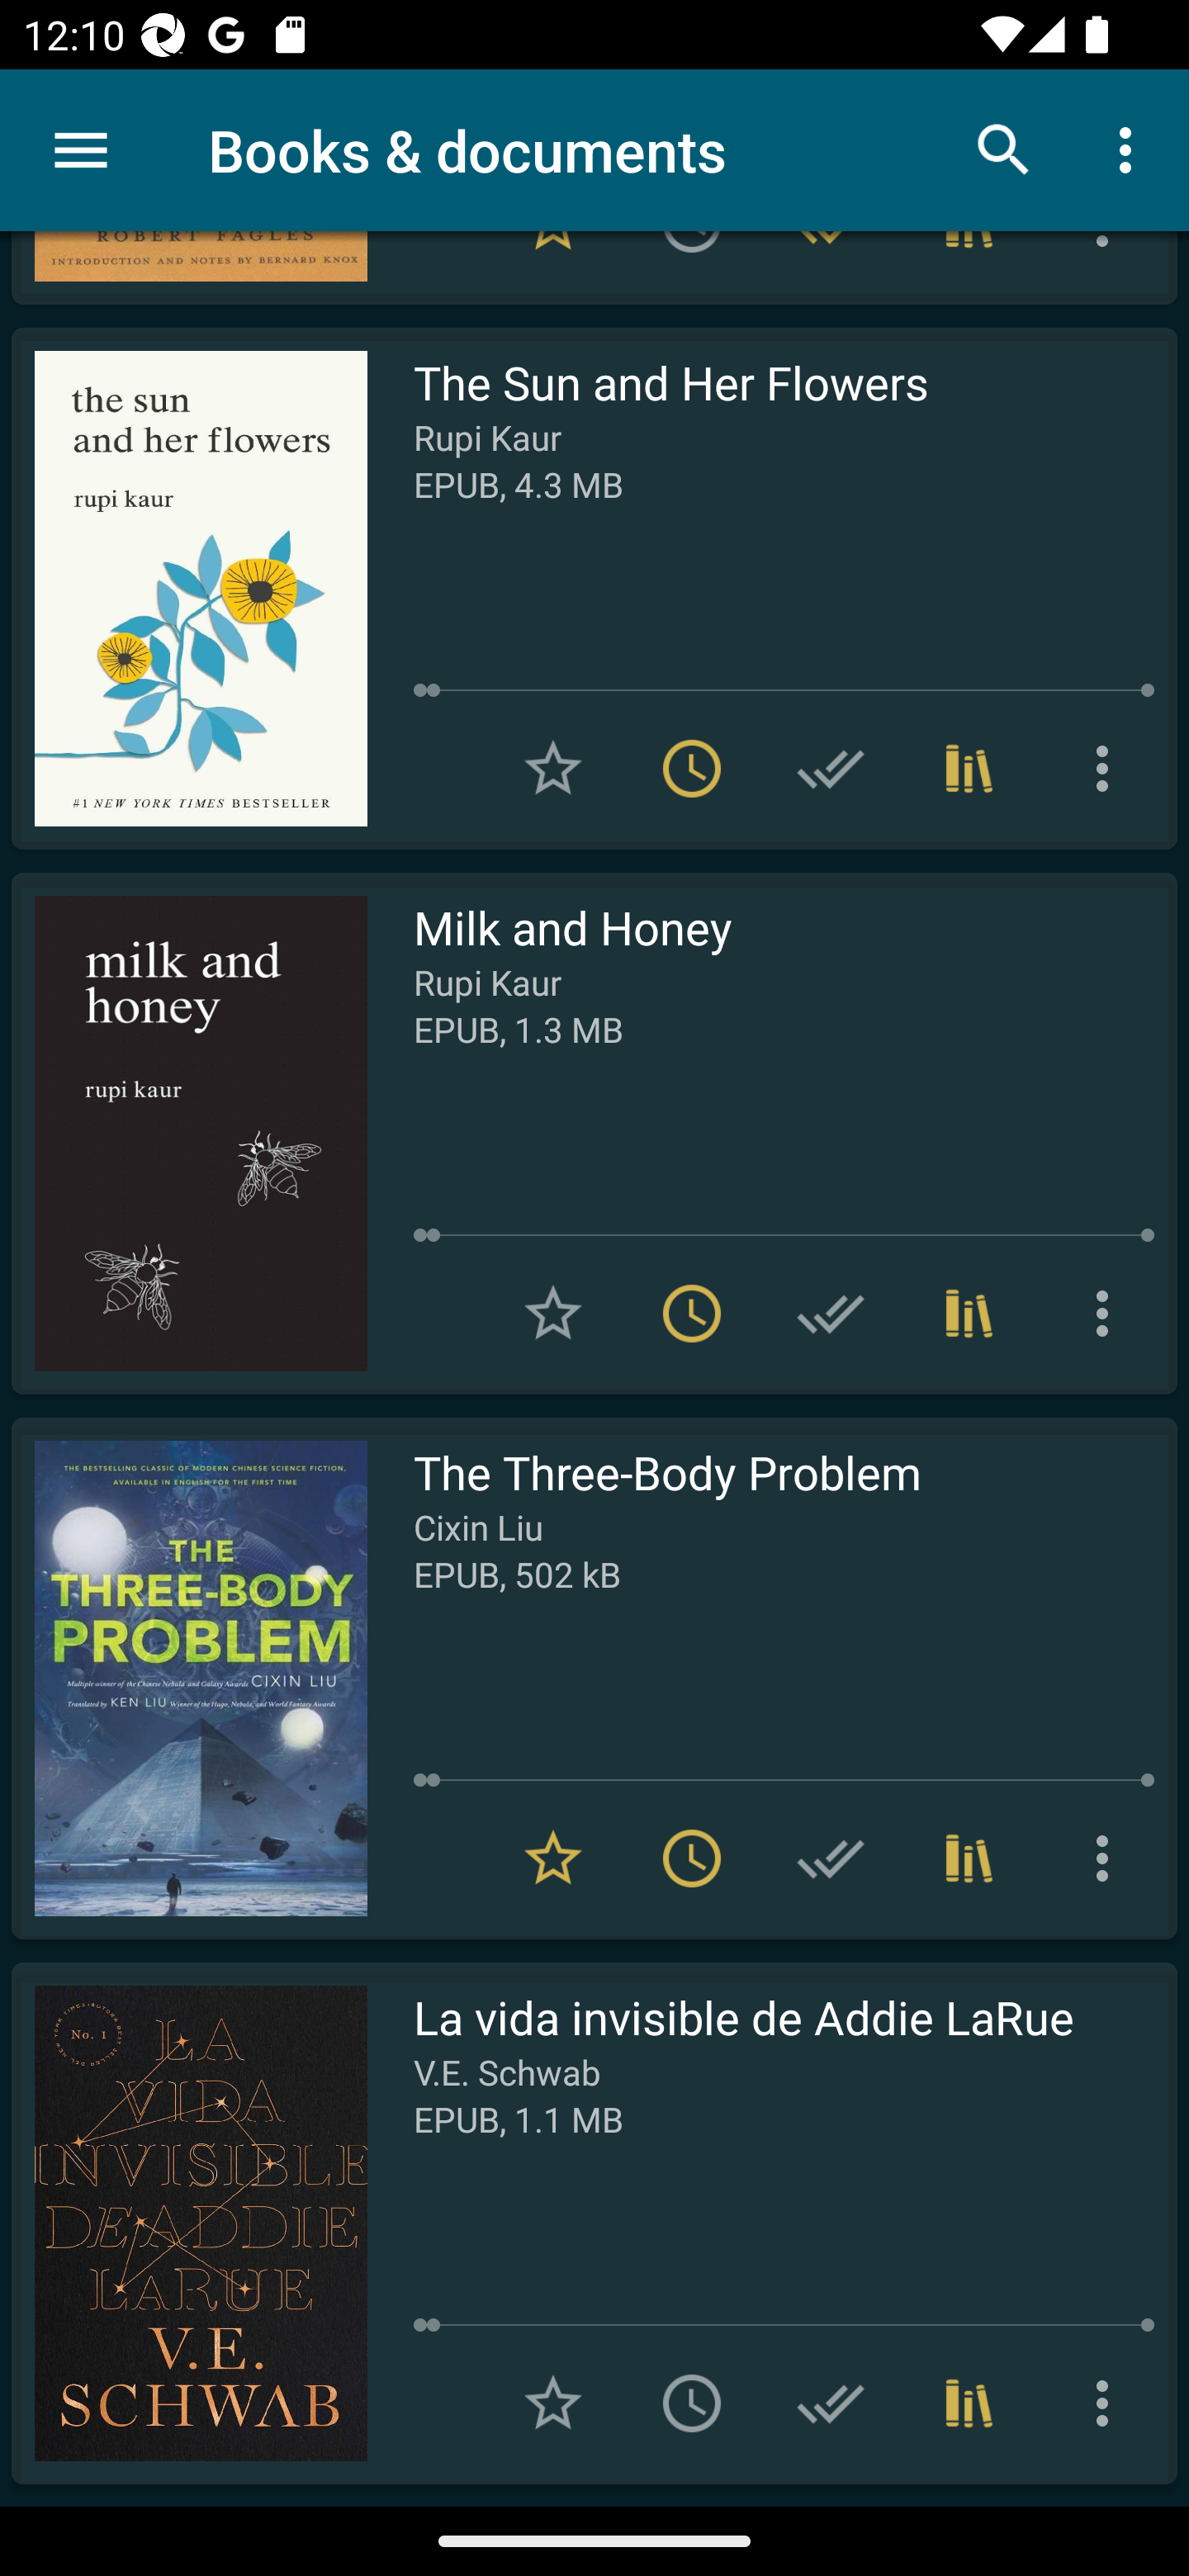  What do you see at coordinates (1108, 1313) in the screenshot?
I see `More options` at bounding box center [1108, 1313].